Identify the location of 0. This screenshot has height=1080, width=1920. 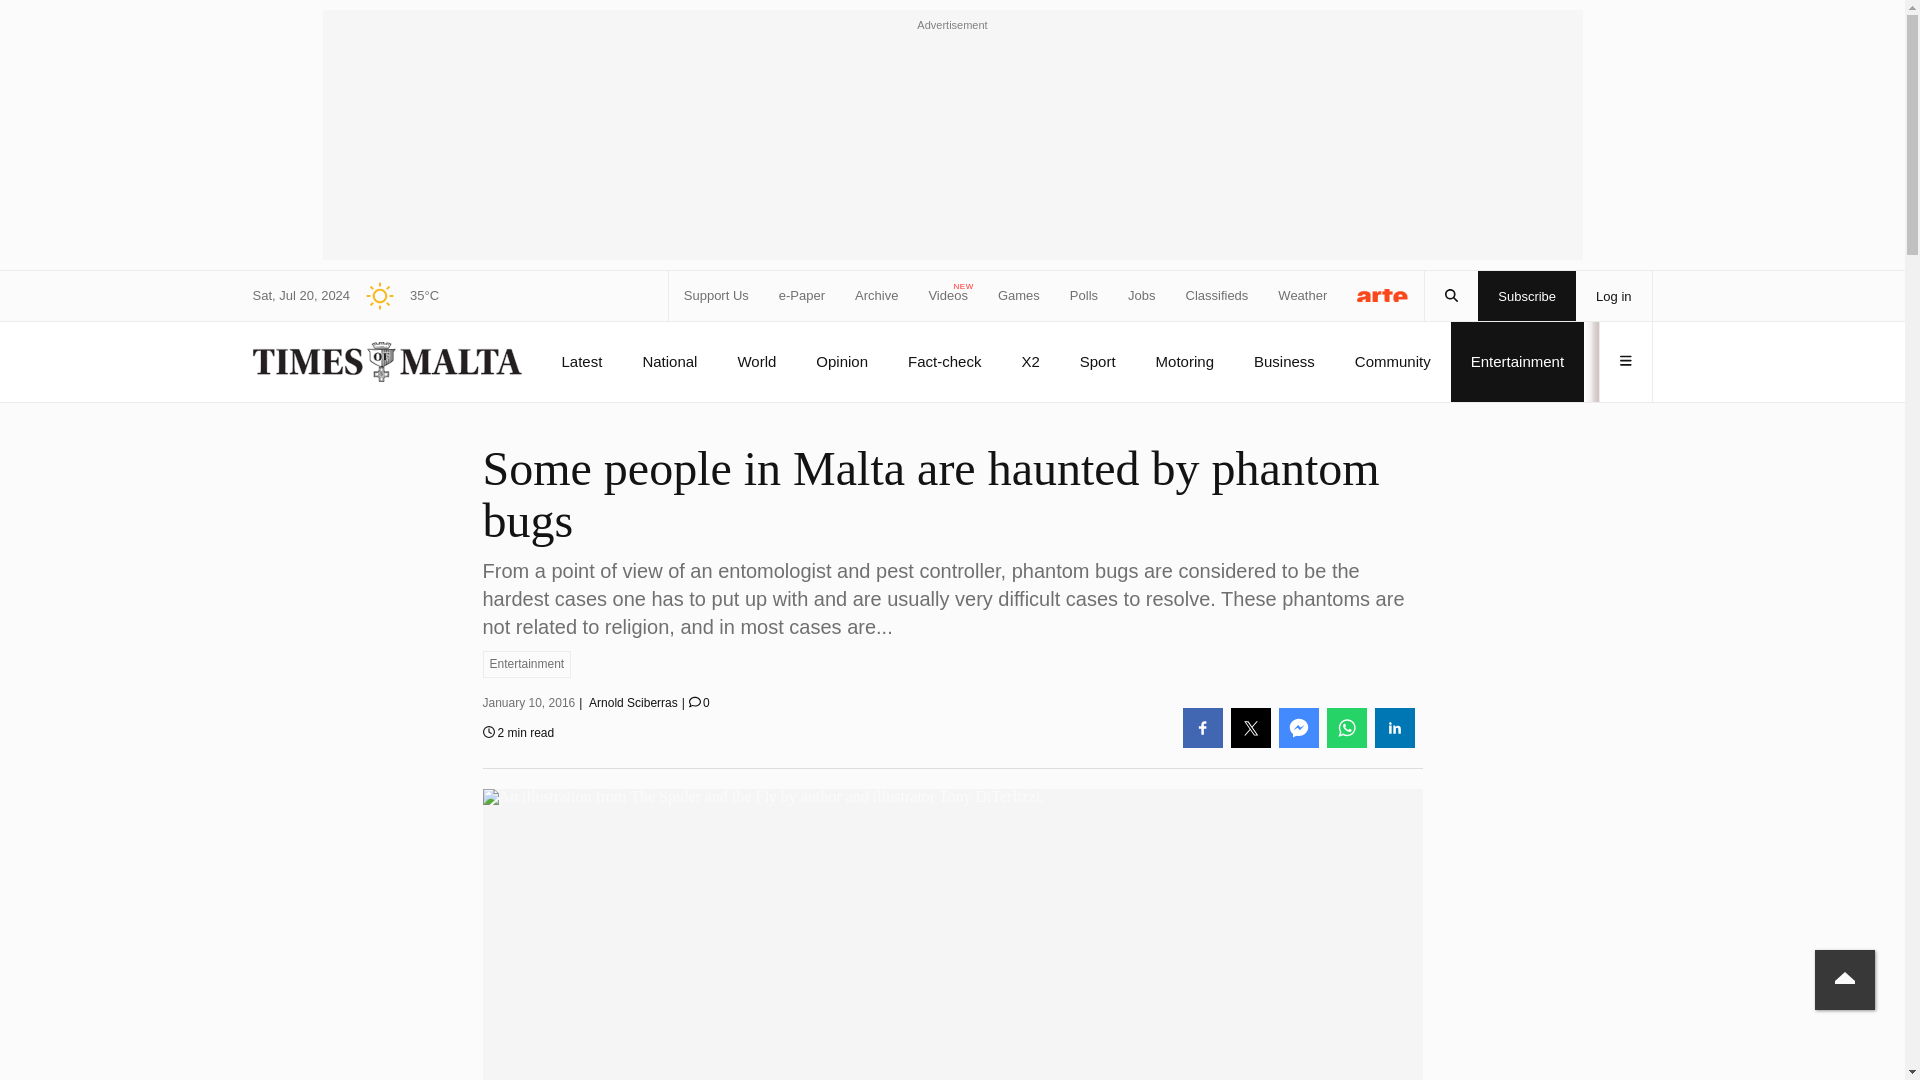
(700, 702).